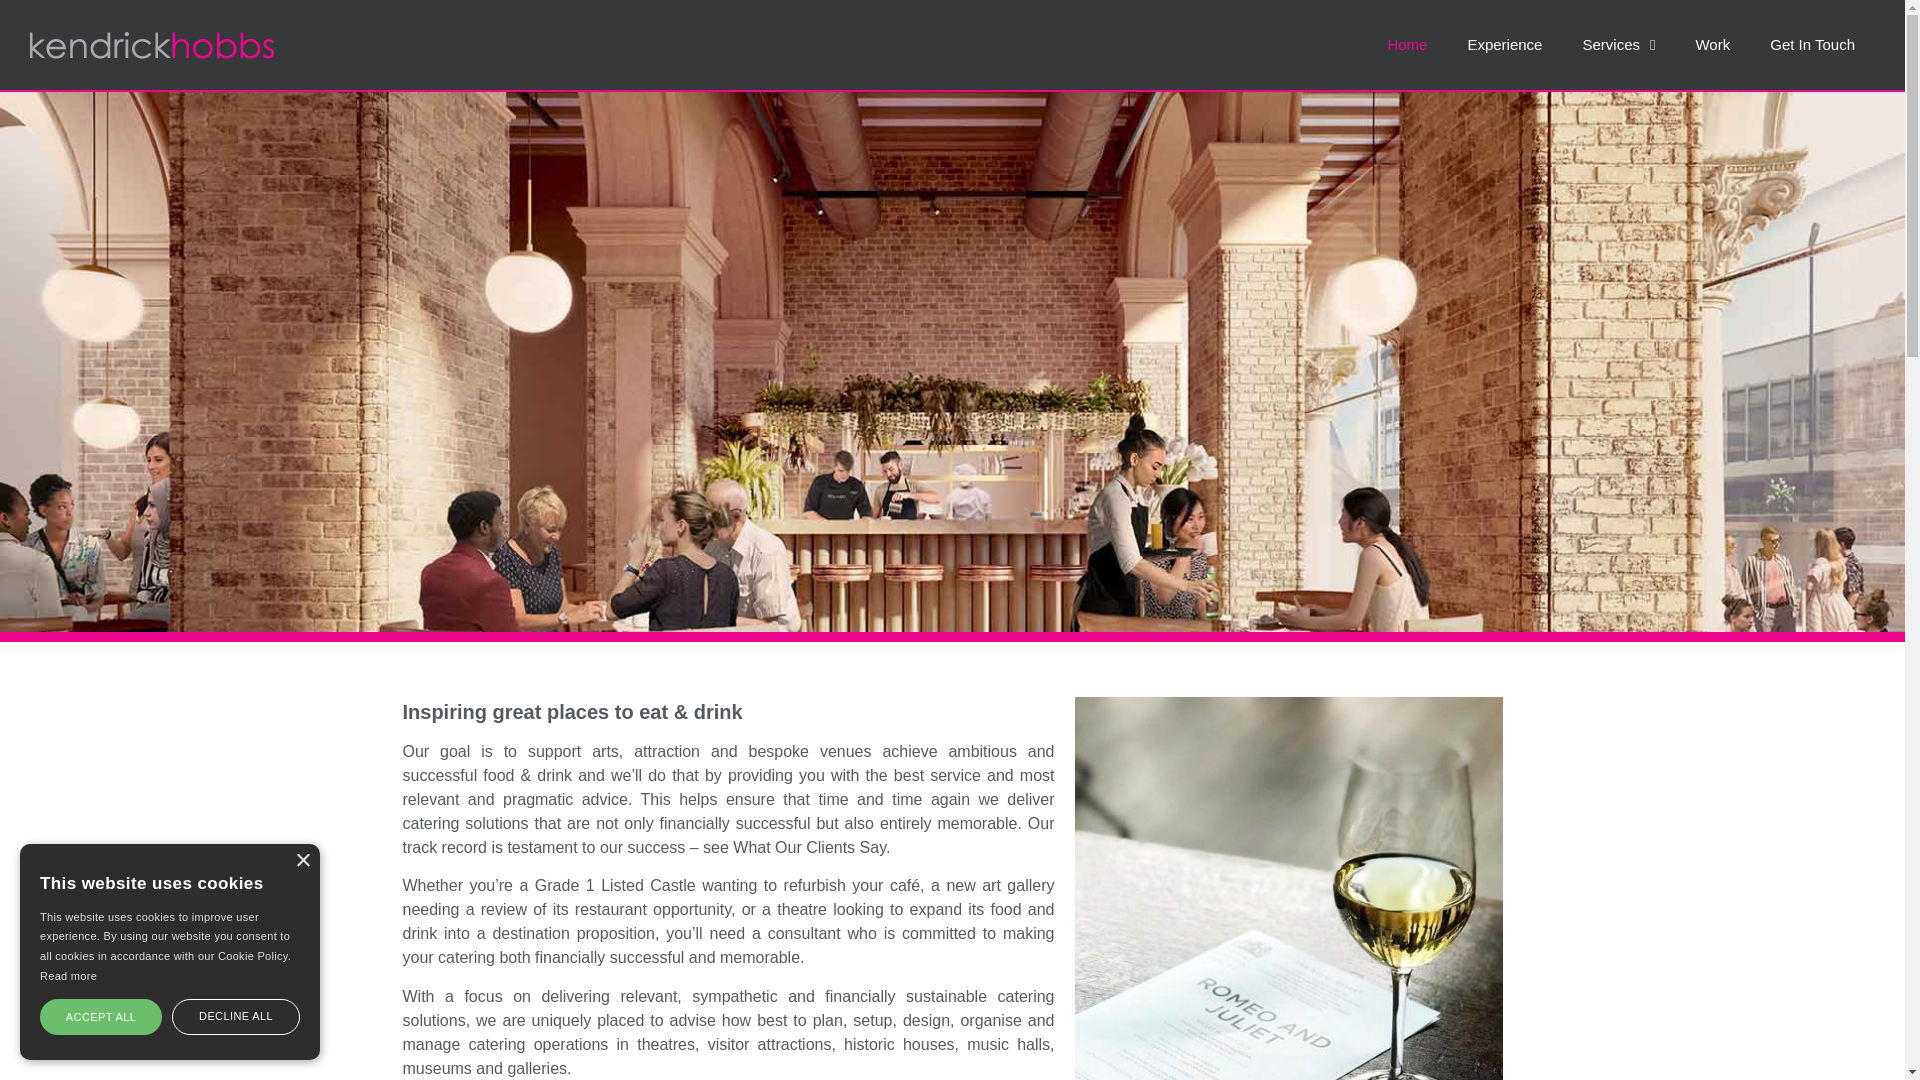 Image resolution: width=1920 pixels, height=1080 pixels. I want to click on Home, so click(1407, 44).